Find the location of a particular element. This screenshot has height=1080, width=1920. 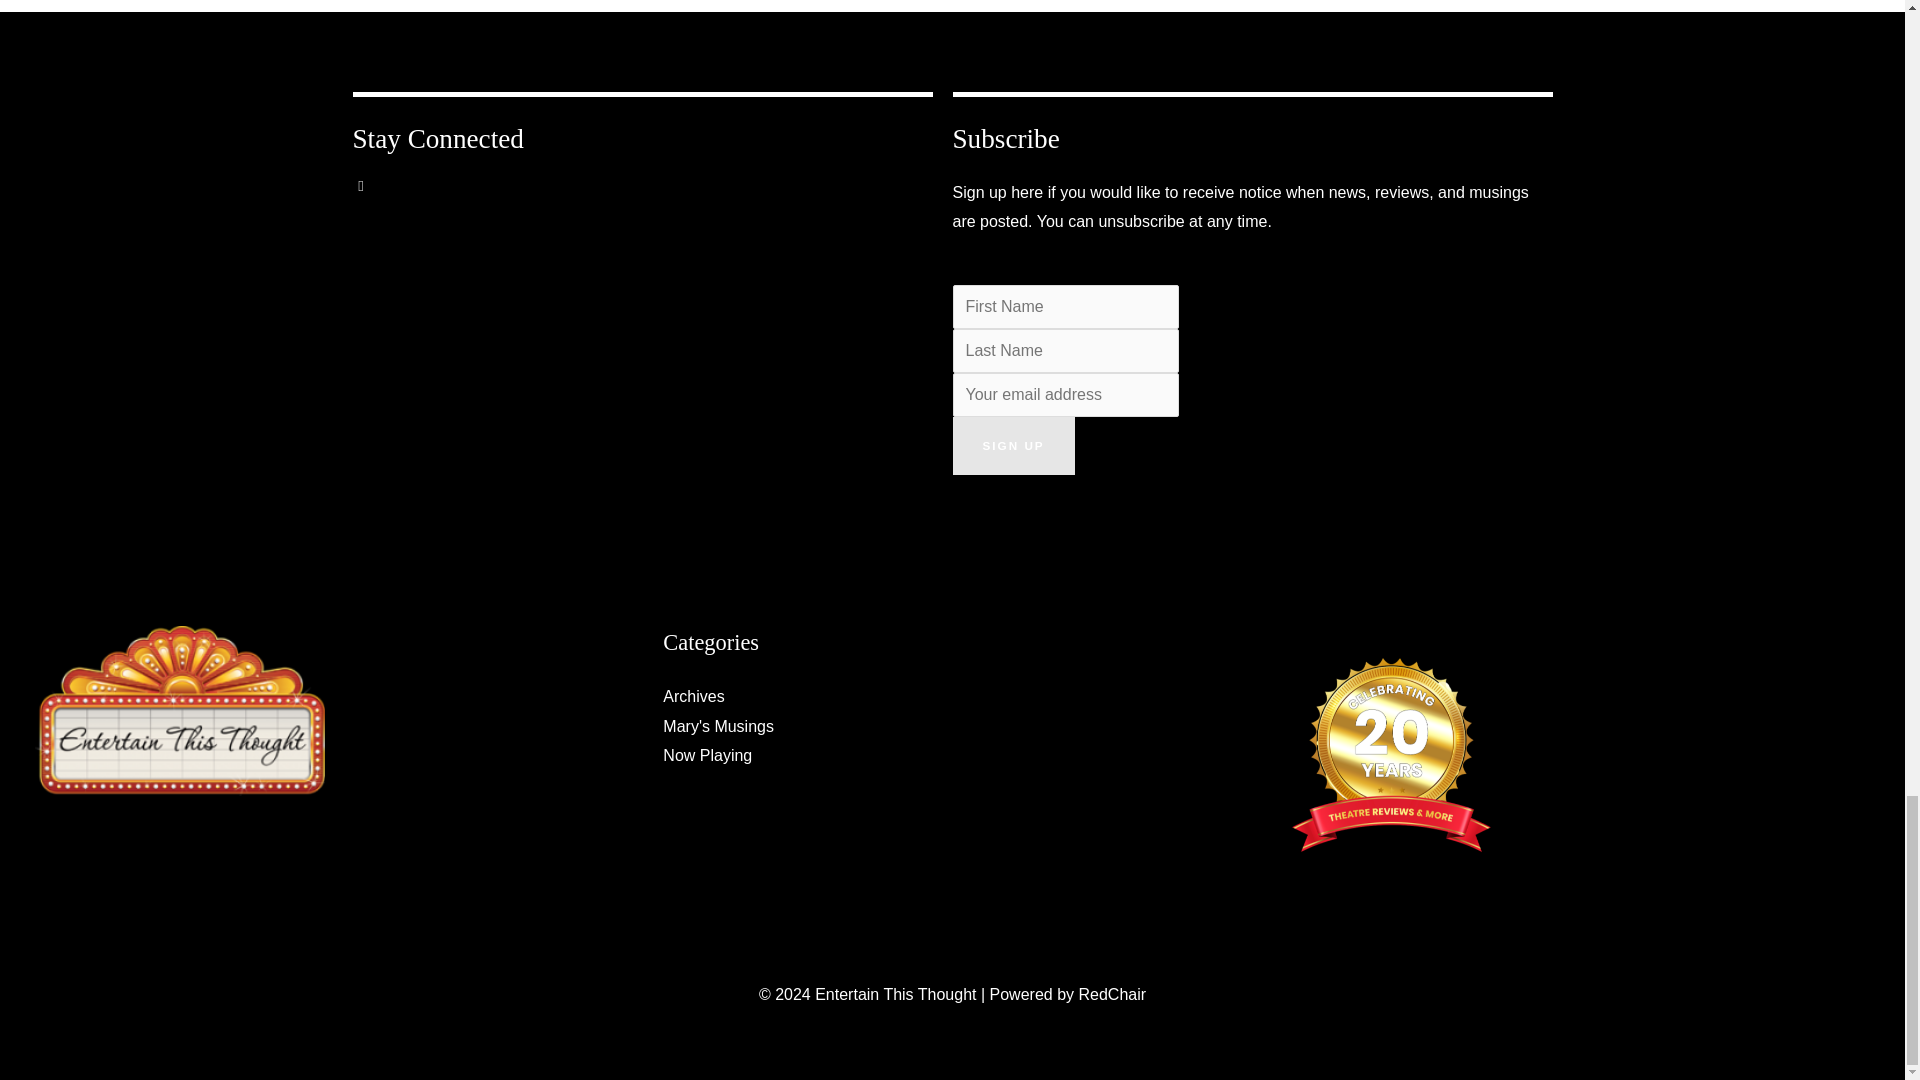

RedChair is located at coordinates (1112, 994).